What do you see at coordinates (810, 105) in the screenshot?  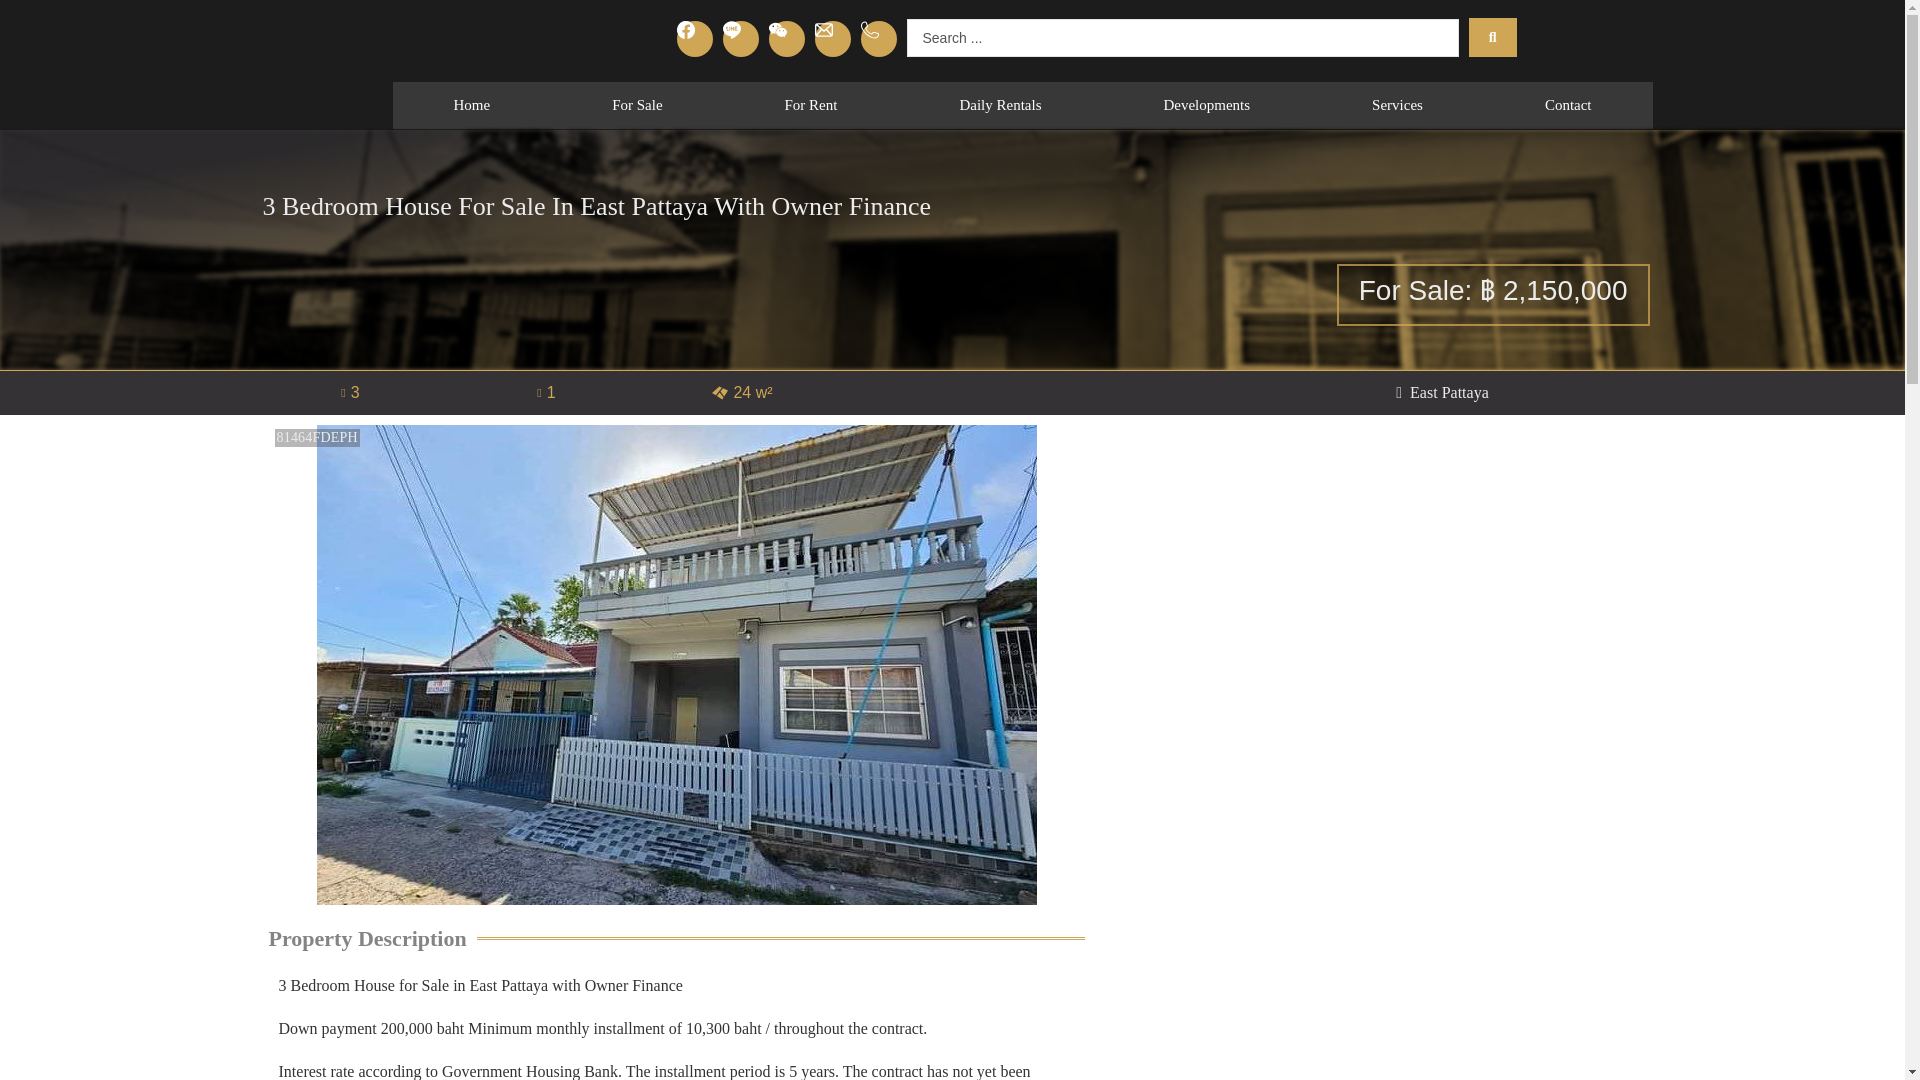 I see `For Rent` at bounding box center [810, 105].